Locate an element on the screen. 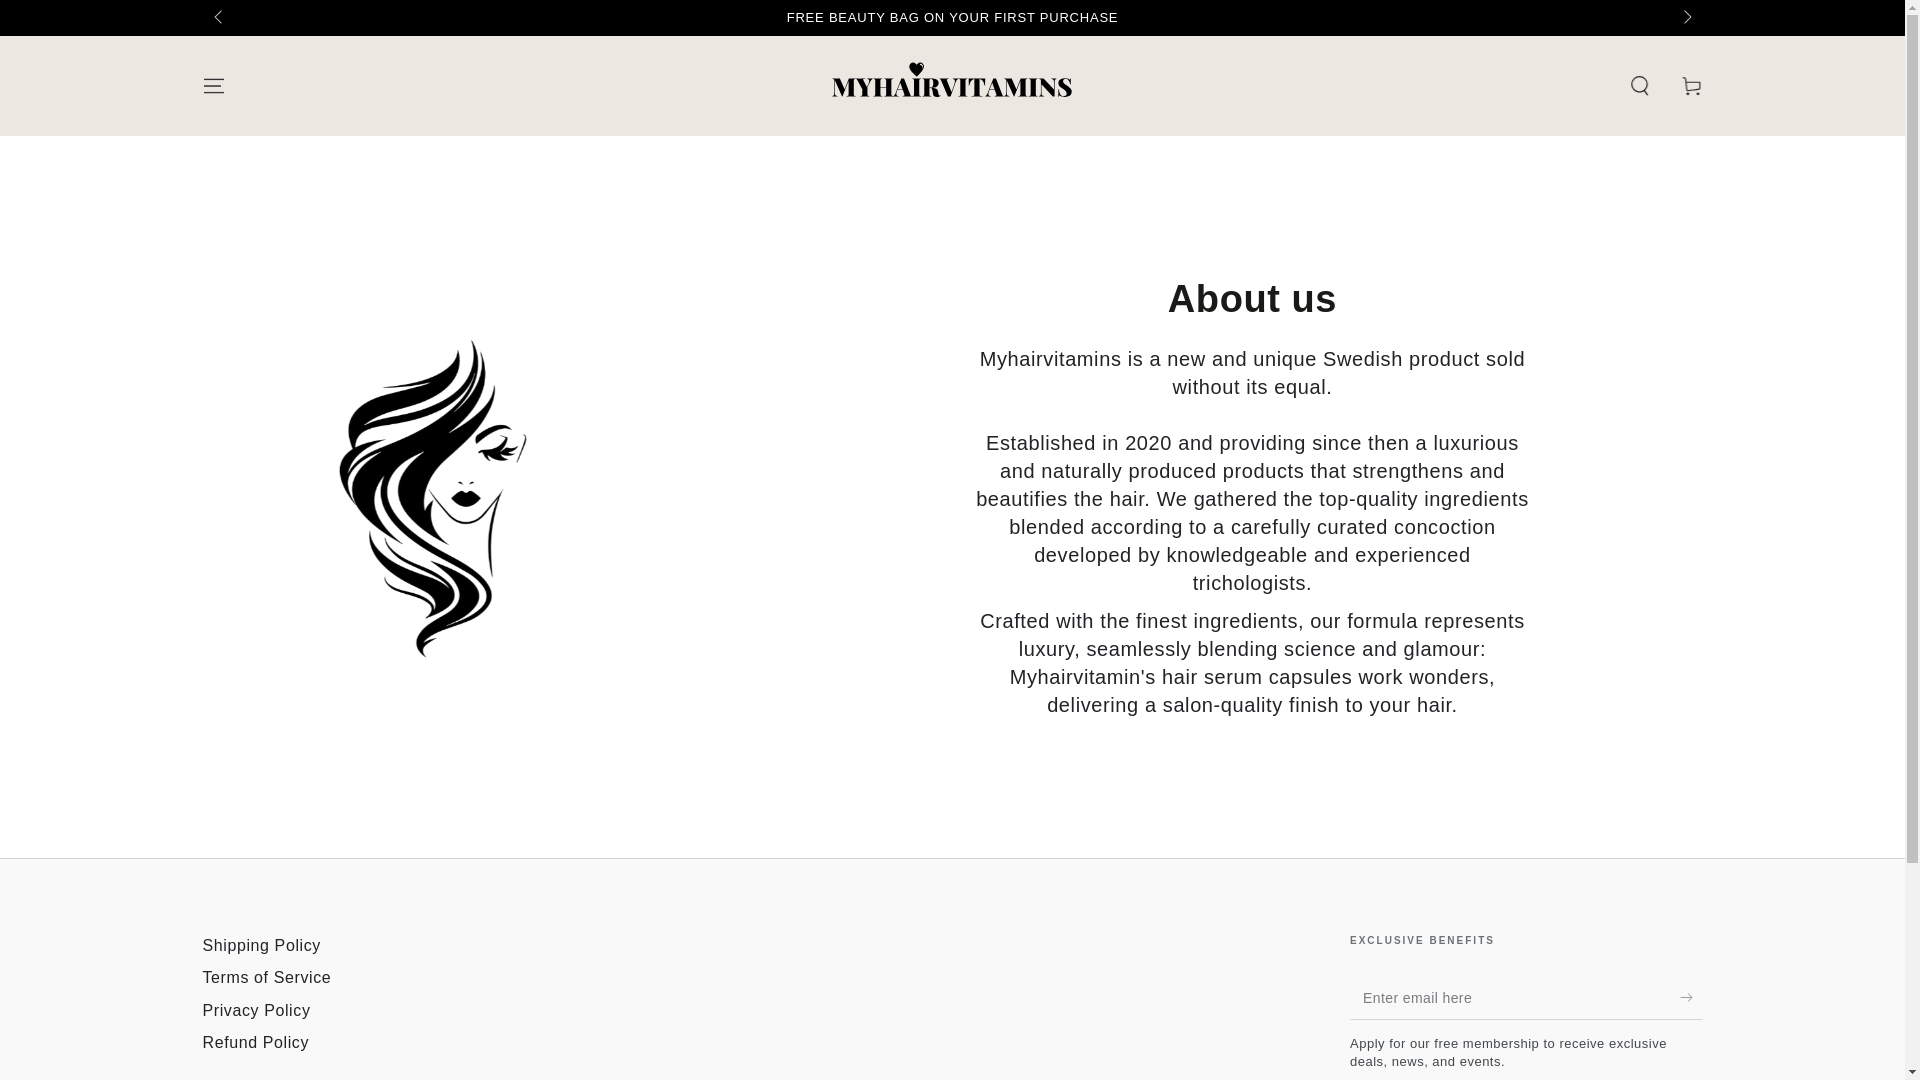 The width and height of the screenshot is (1920, 1080). Refund Policy is located at coordinates (255, 1042).